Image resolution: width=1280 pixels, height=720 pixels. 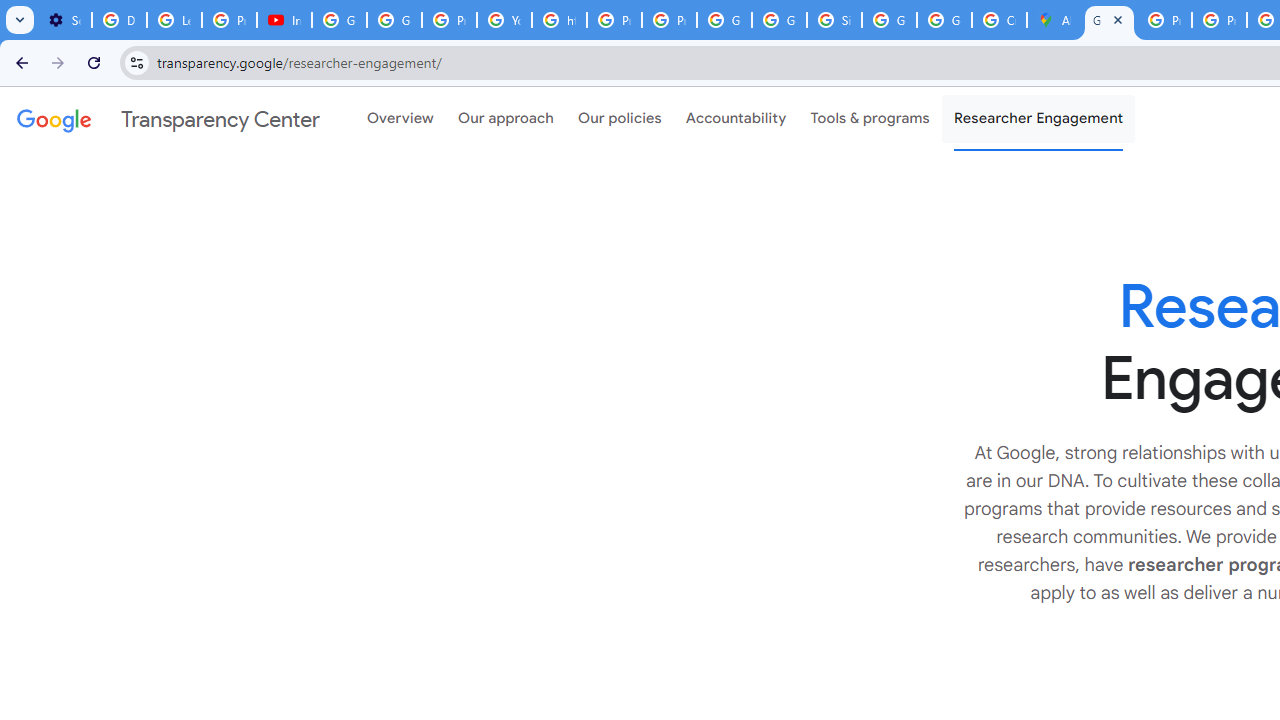 What do you see at coordinates (506, 119) in the screenshot?
I see `Our approach` at bounding box center [506, 119].